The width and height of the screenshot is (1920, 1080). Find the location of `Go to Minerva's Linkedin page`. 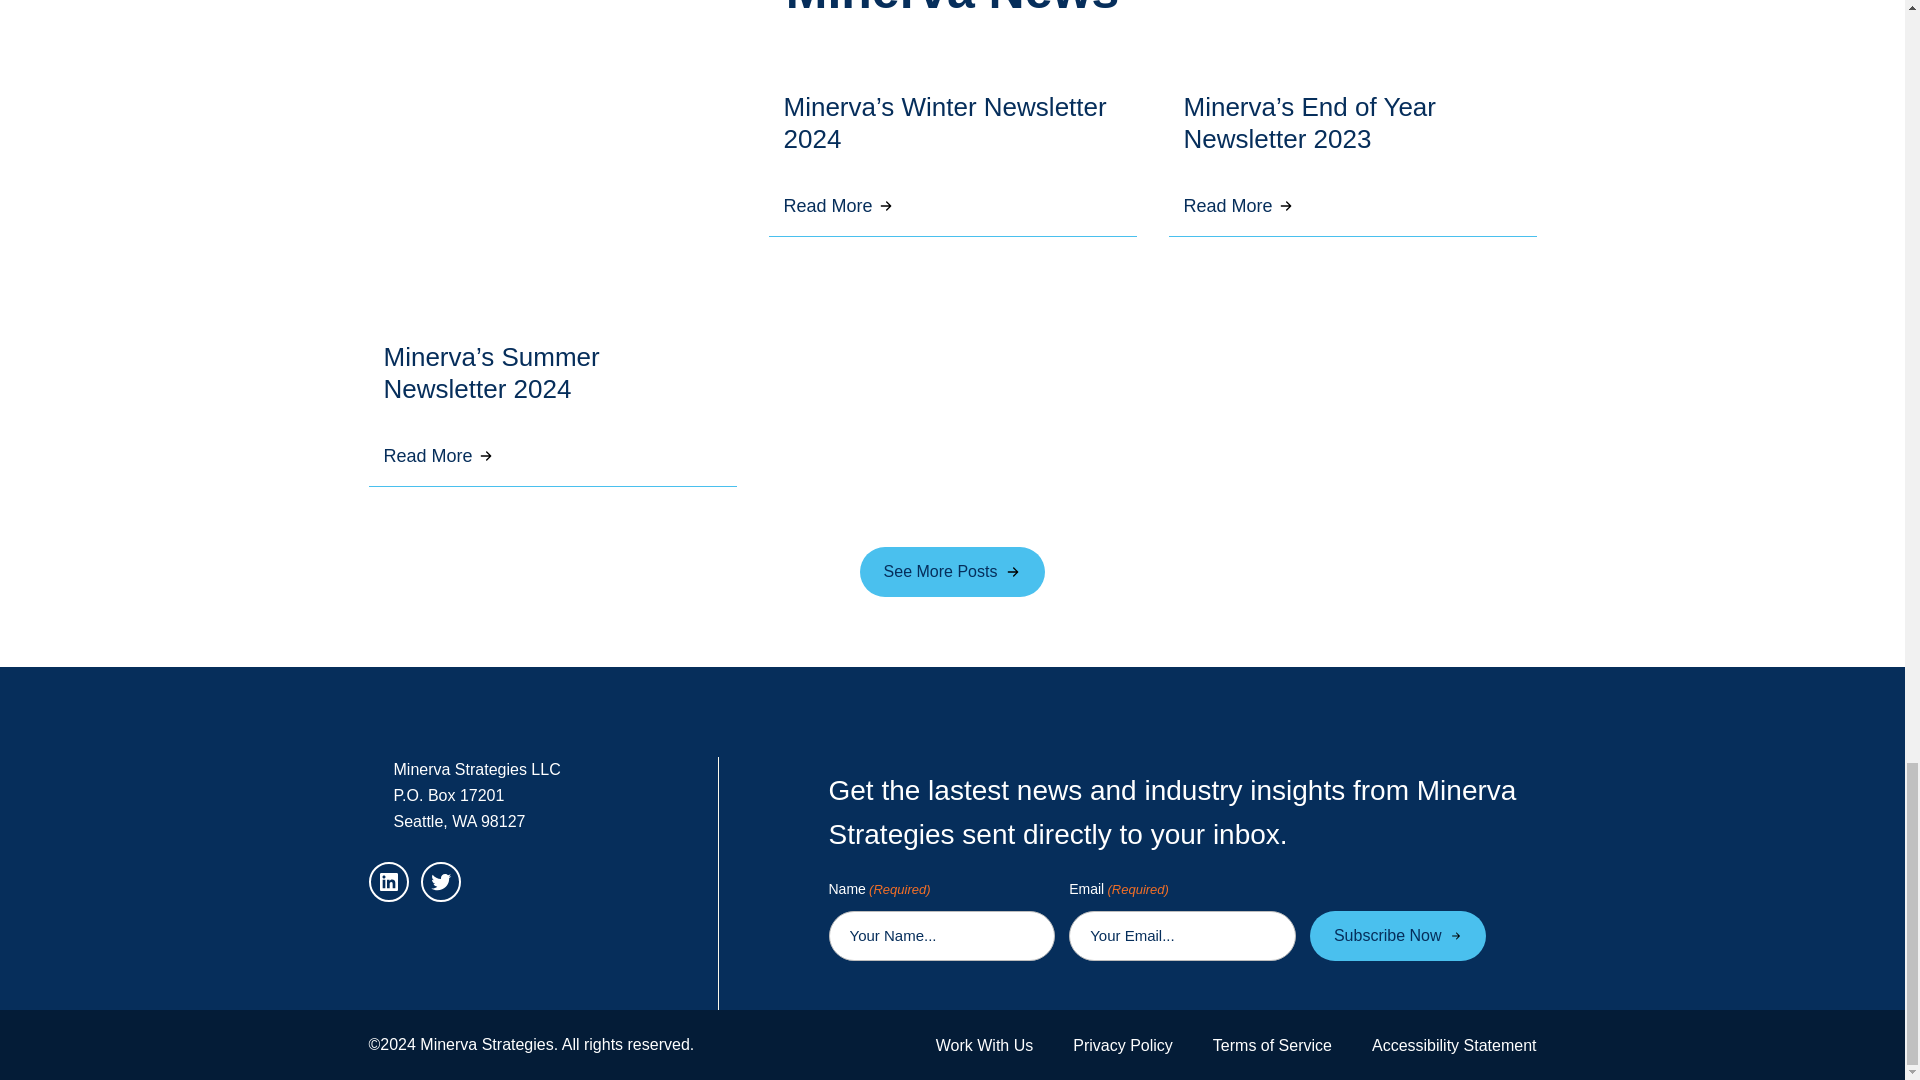

Go to Minerva's Linkedin page is located at coordinates (388, 882).